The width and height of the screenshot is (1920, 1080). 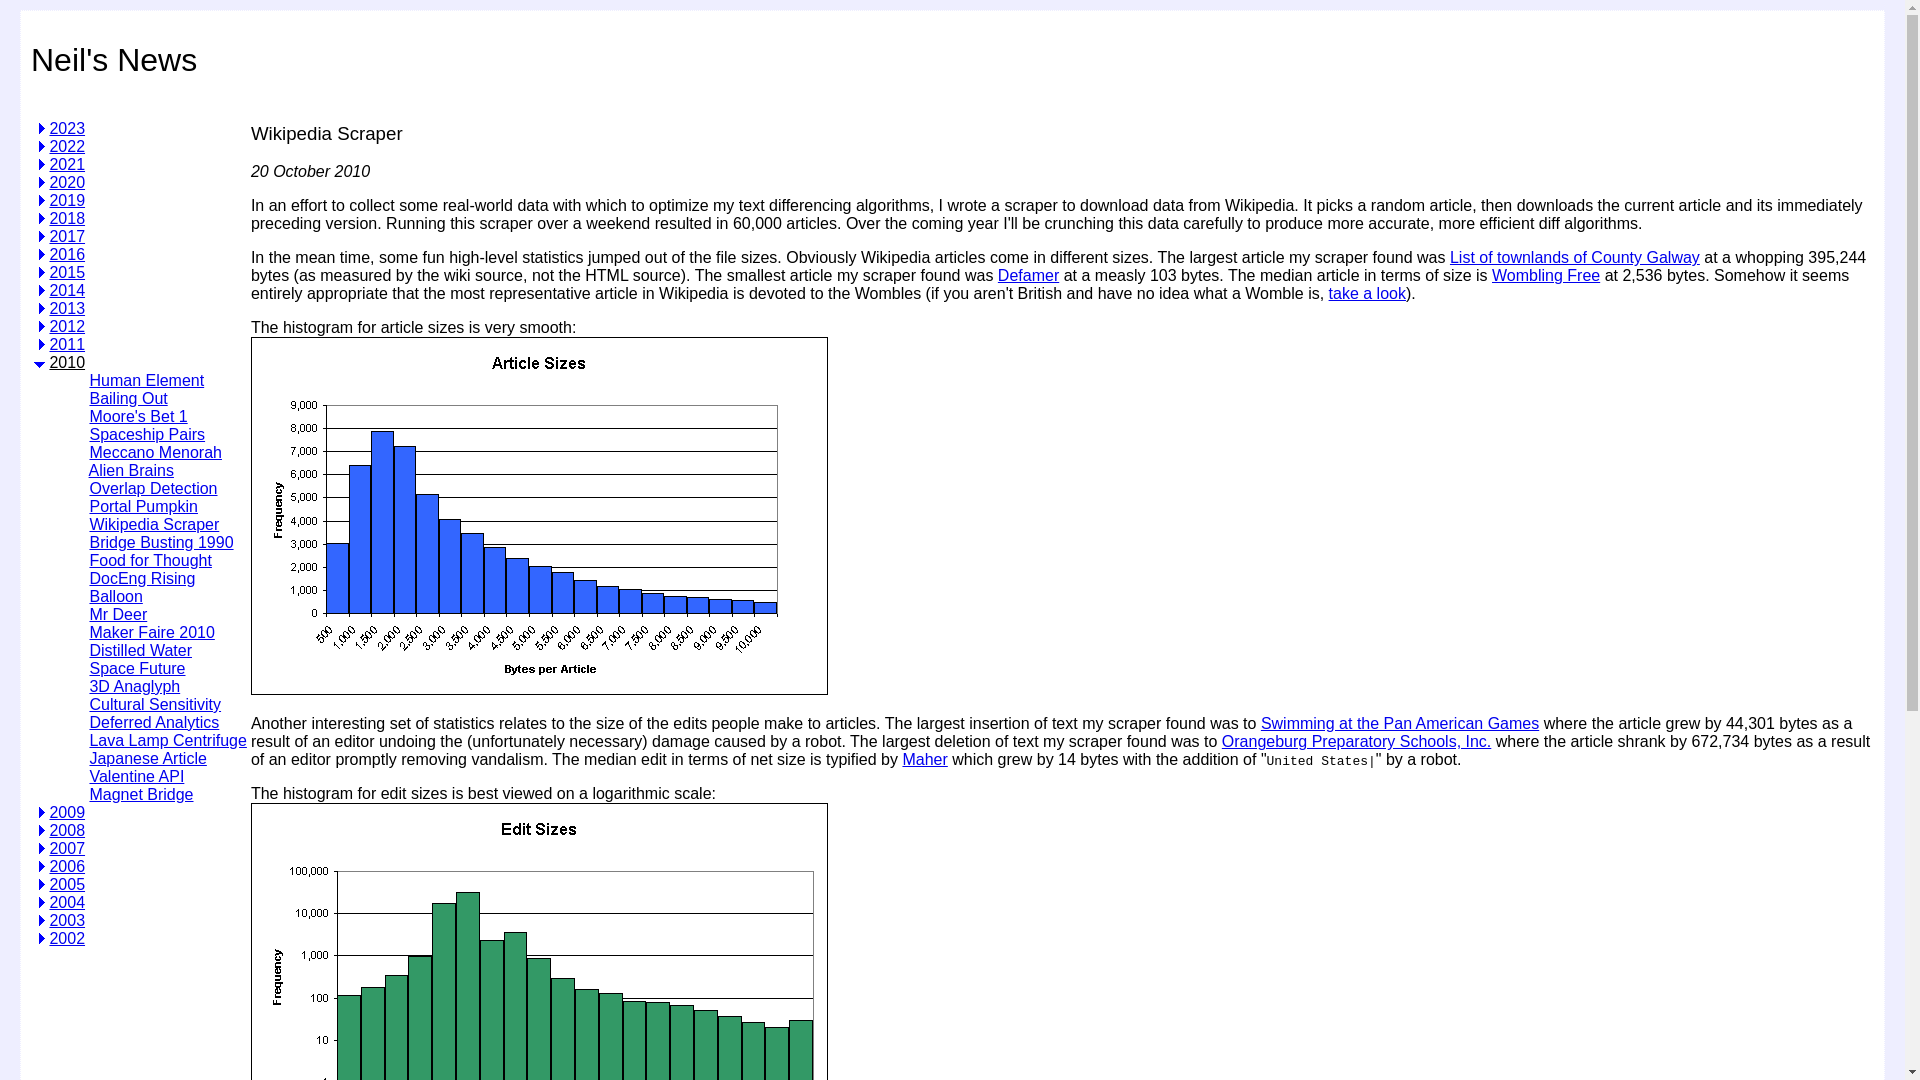 What do you see at coordinates (153, 524) in the screenshot?
I see `Wikipedia Scraper` at bounding box center [153, 524].